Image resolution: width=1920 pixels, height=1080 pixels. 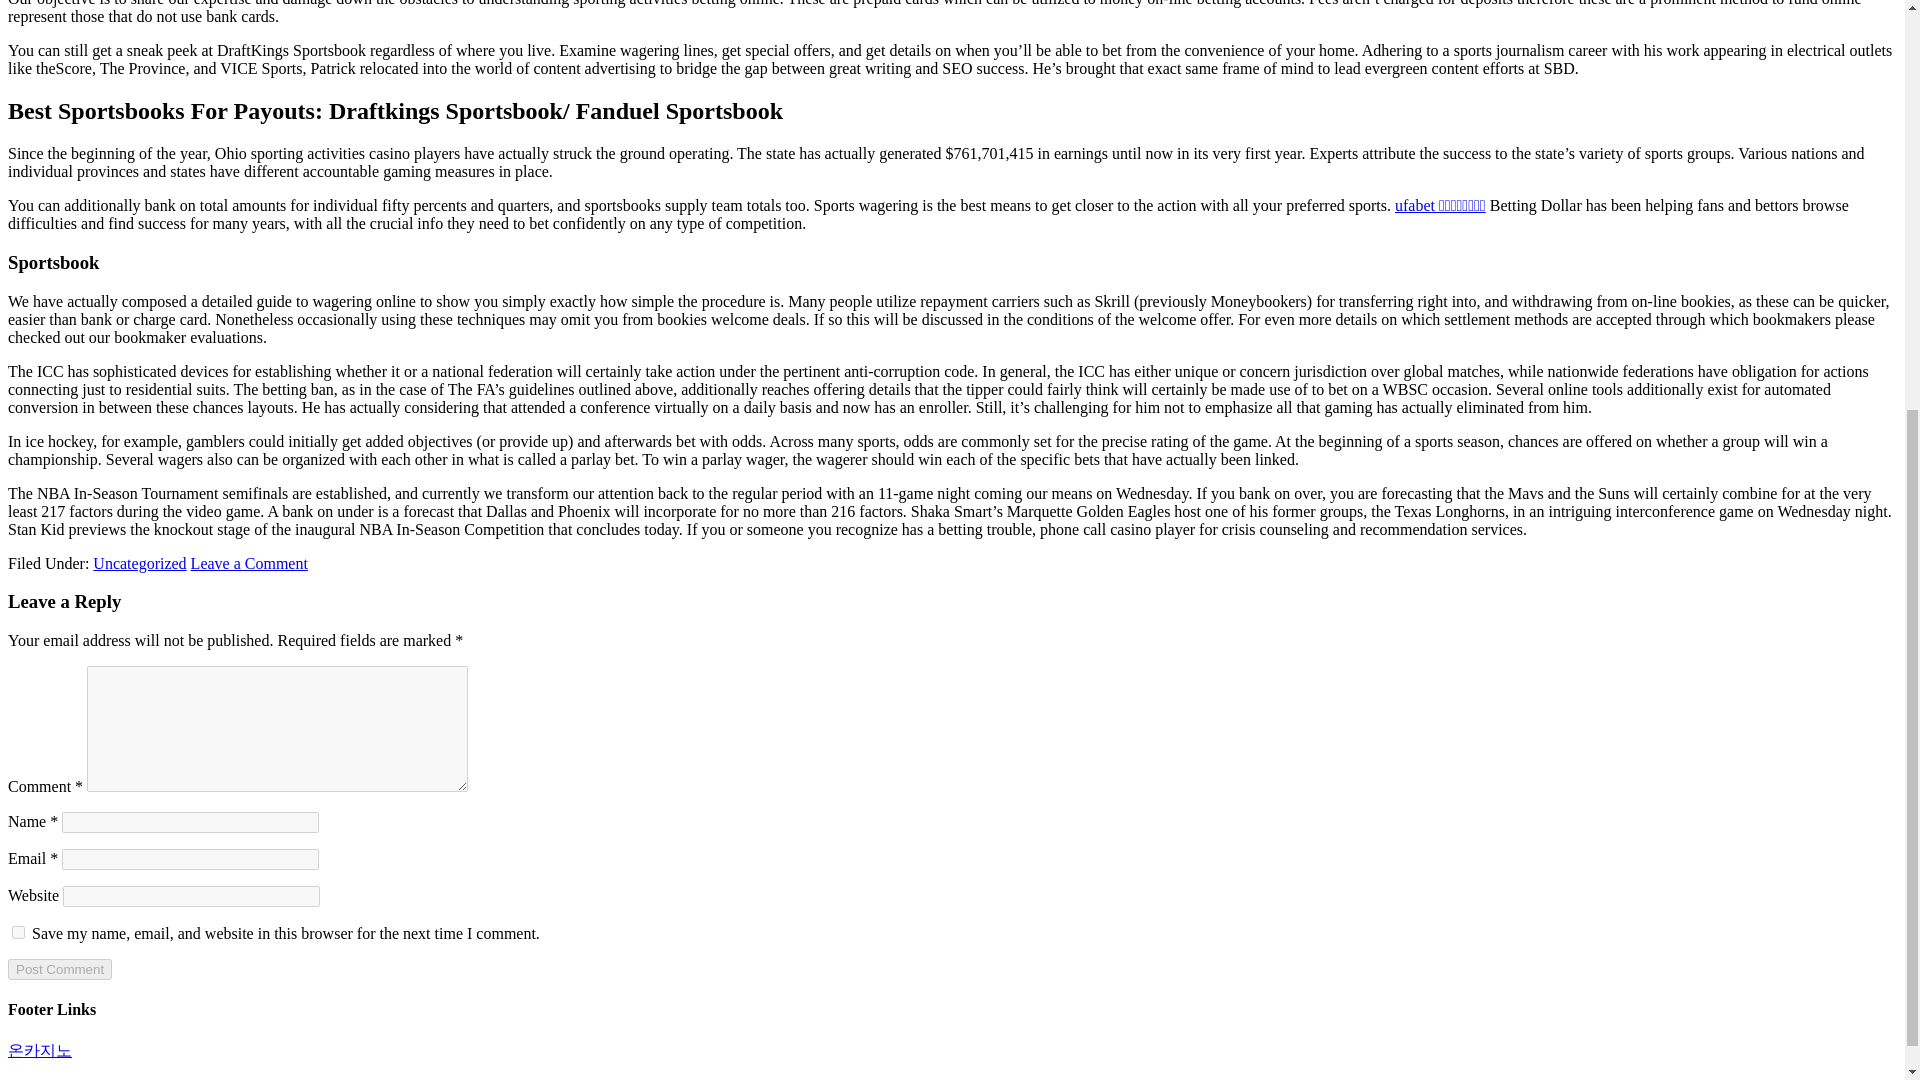 I want to click on Post Comment, so click(x=59, y=969).